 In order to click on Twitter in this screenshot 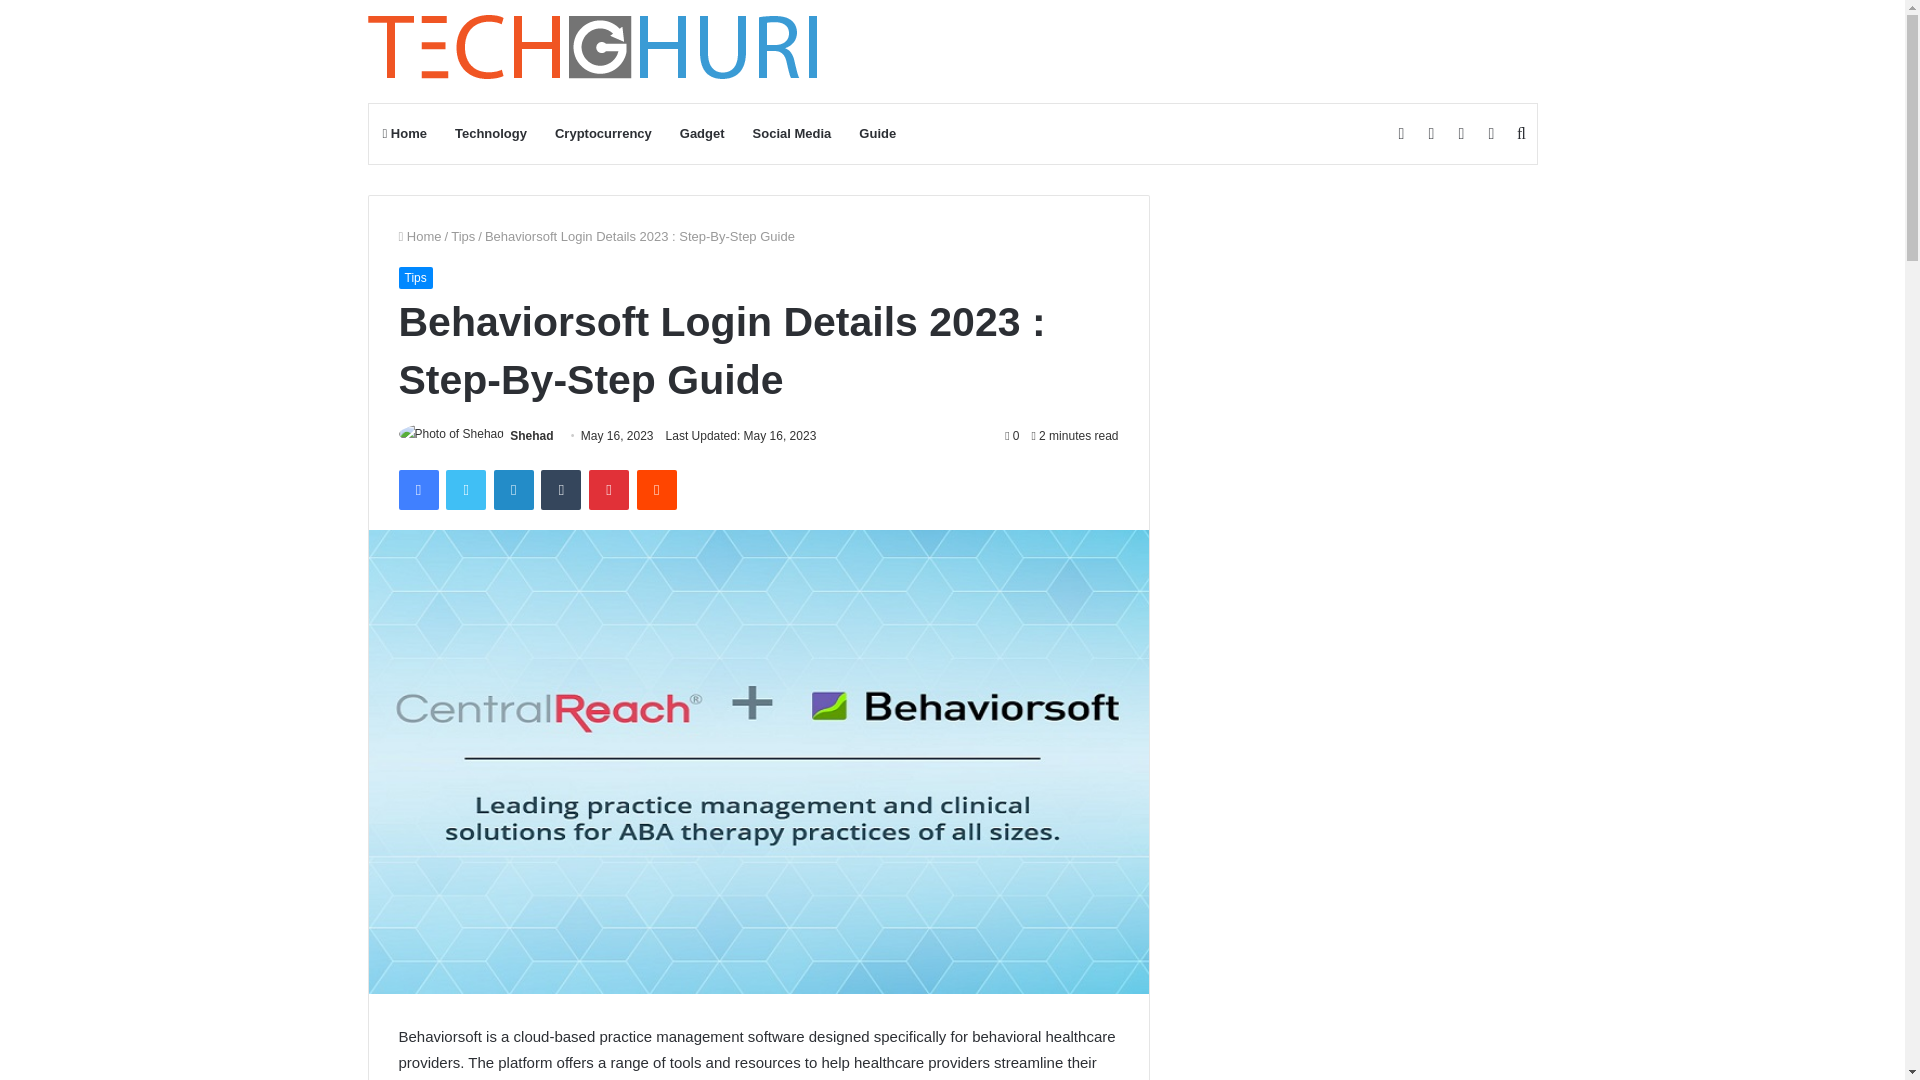, I will do `click(465, 489)`.